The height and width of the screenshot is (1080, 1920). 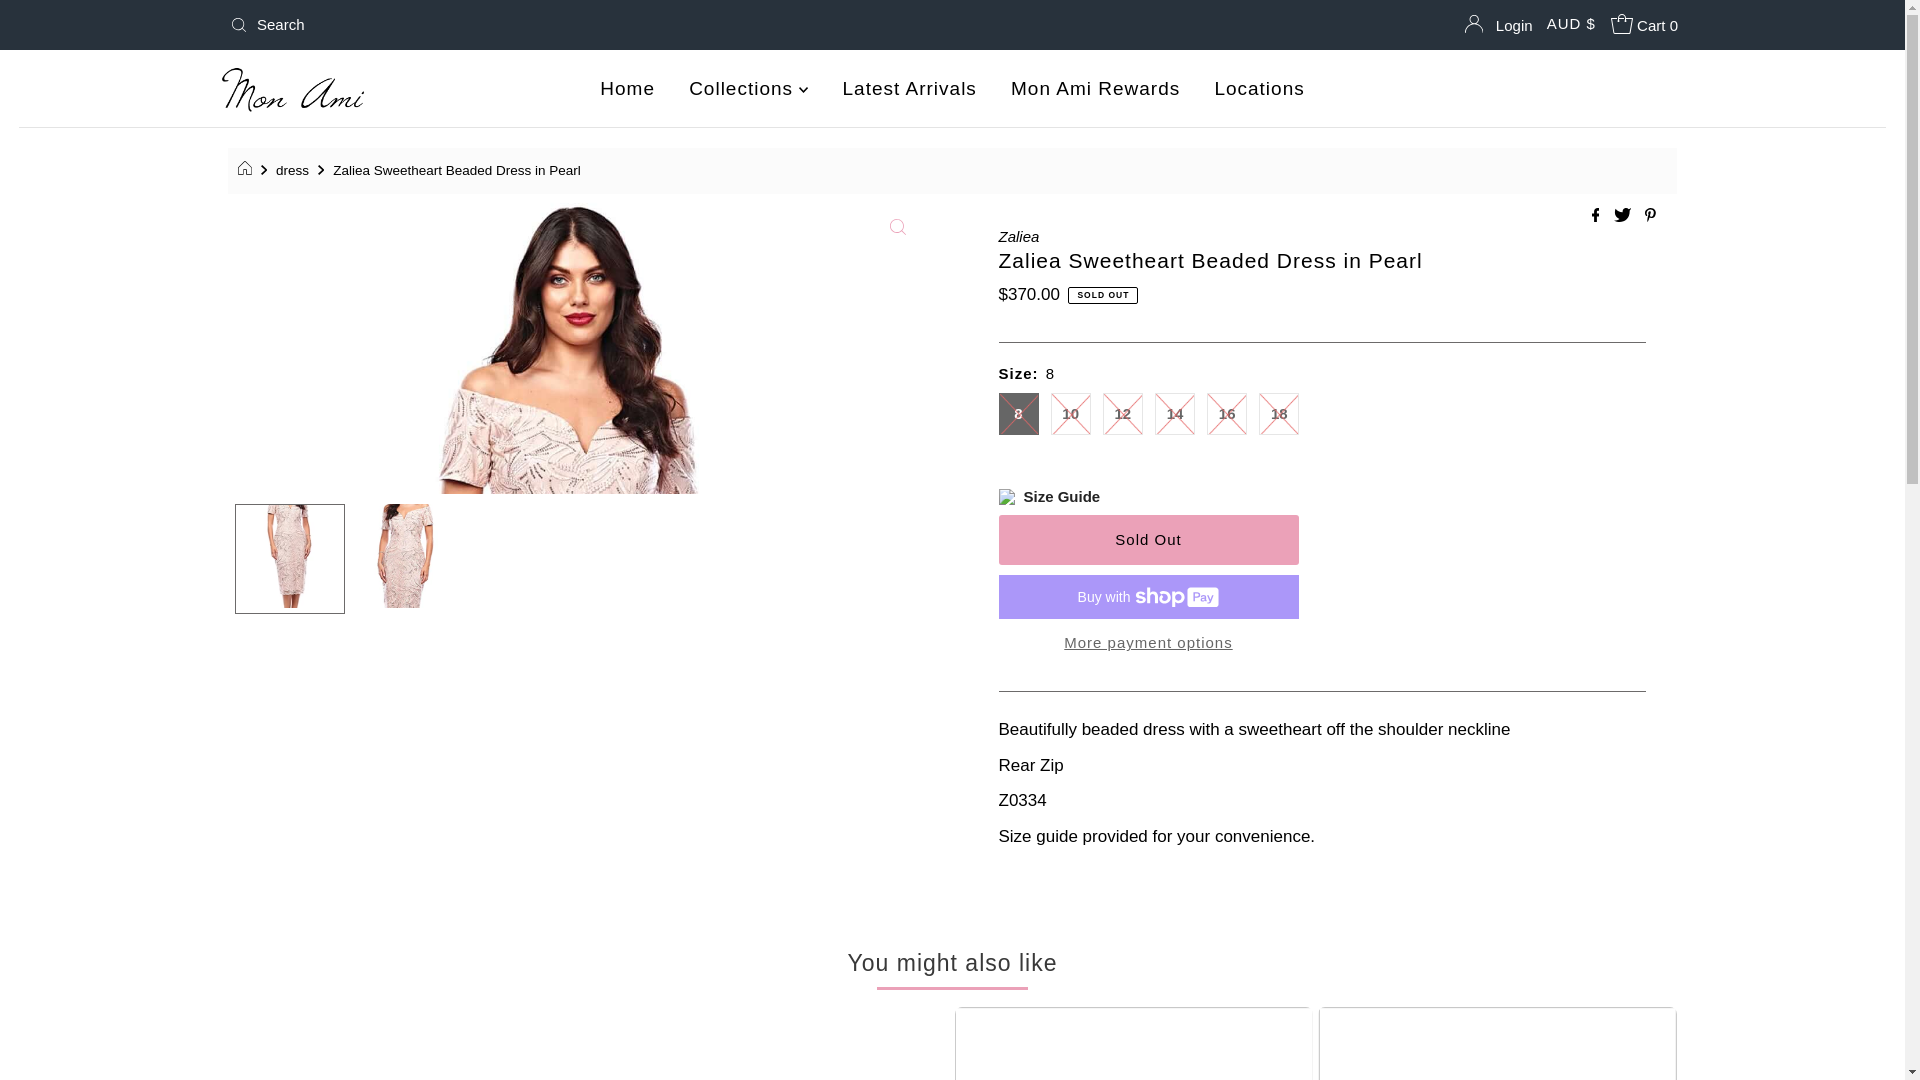 I want to click on dress, so click(x=295, y=170).